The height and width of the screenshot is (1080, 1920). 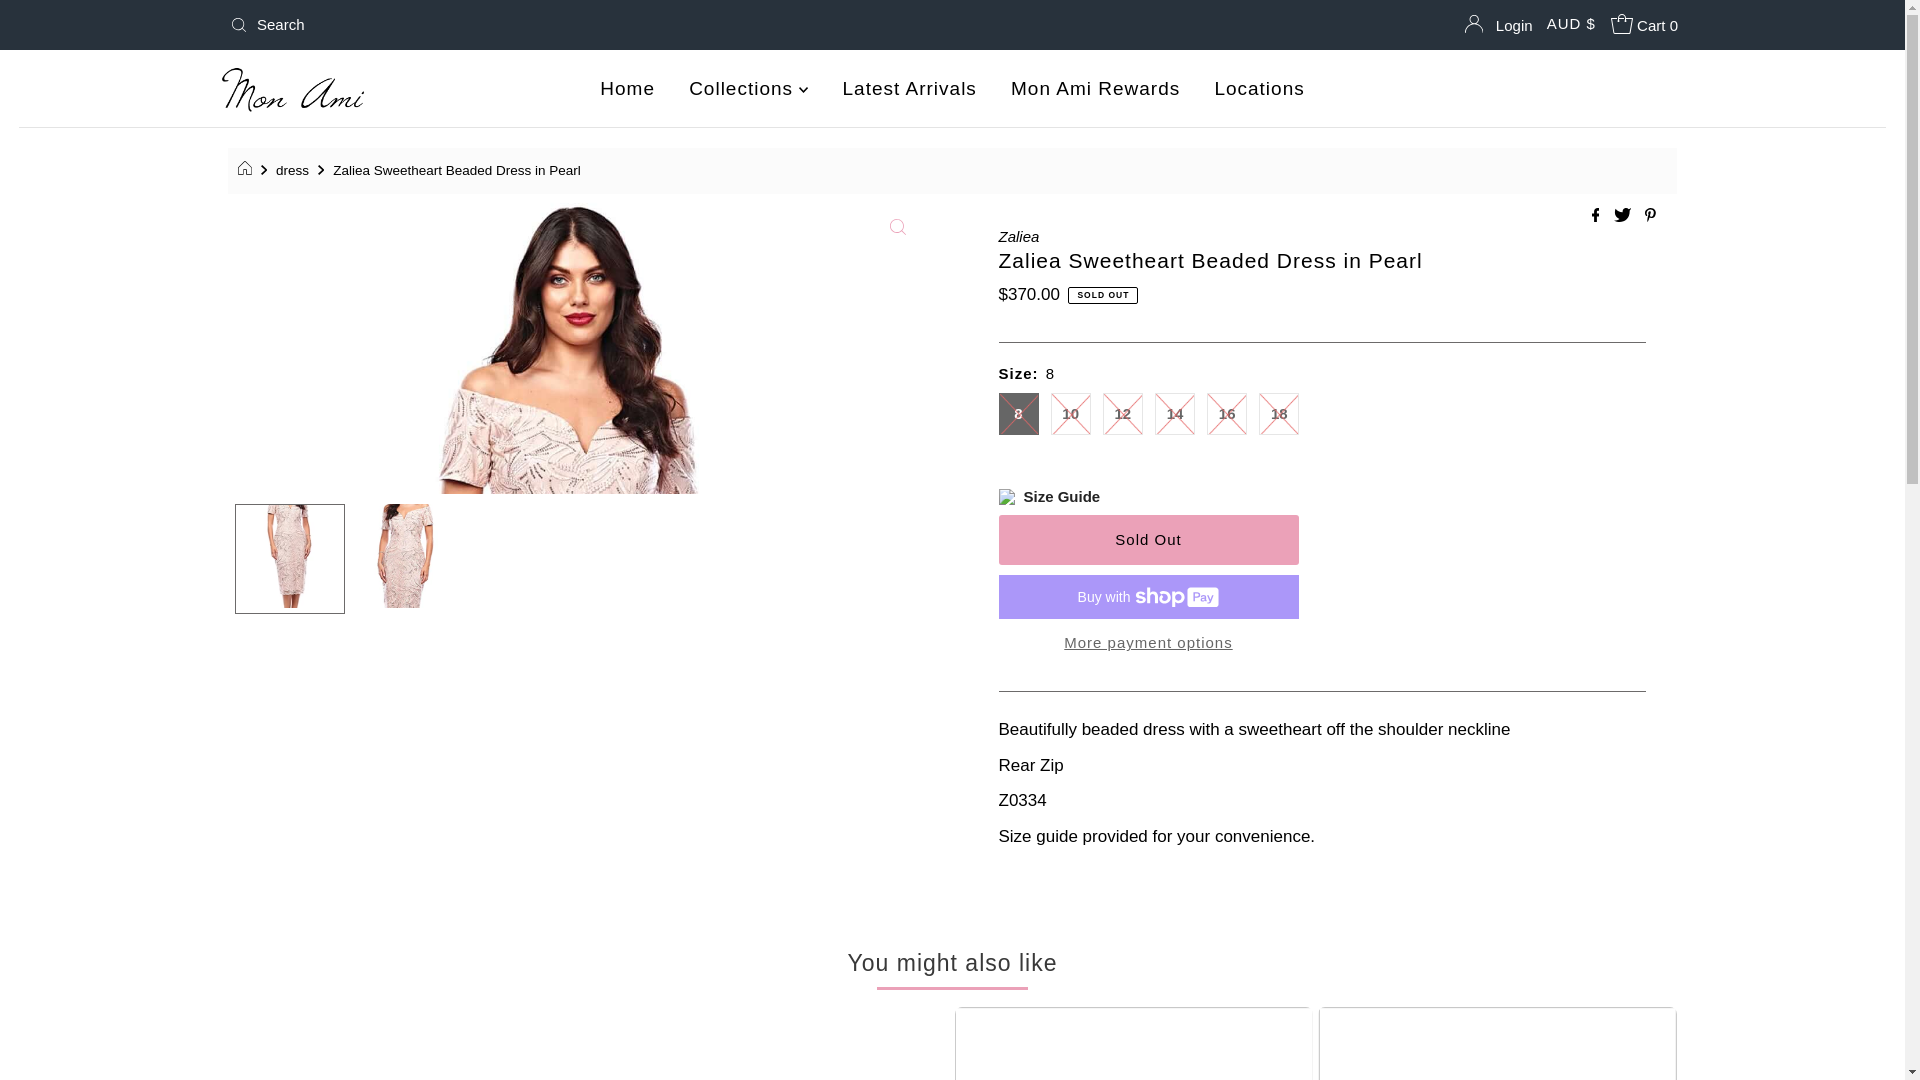 I want to click on dress, so click(x=295, y=170).